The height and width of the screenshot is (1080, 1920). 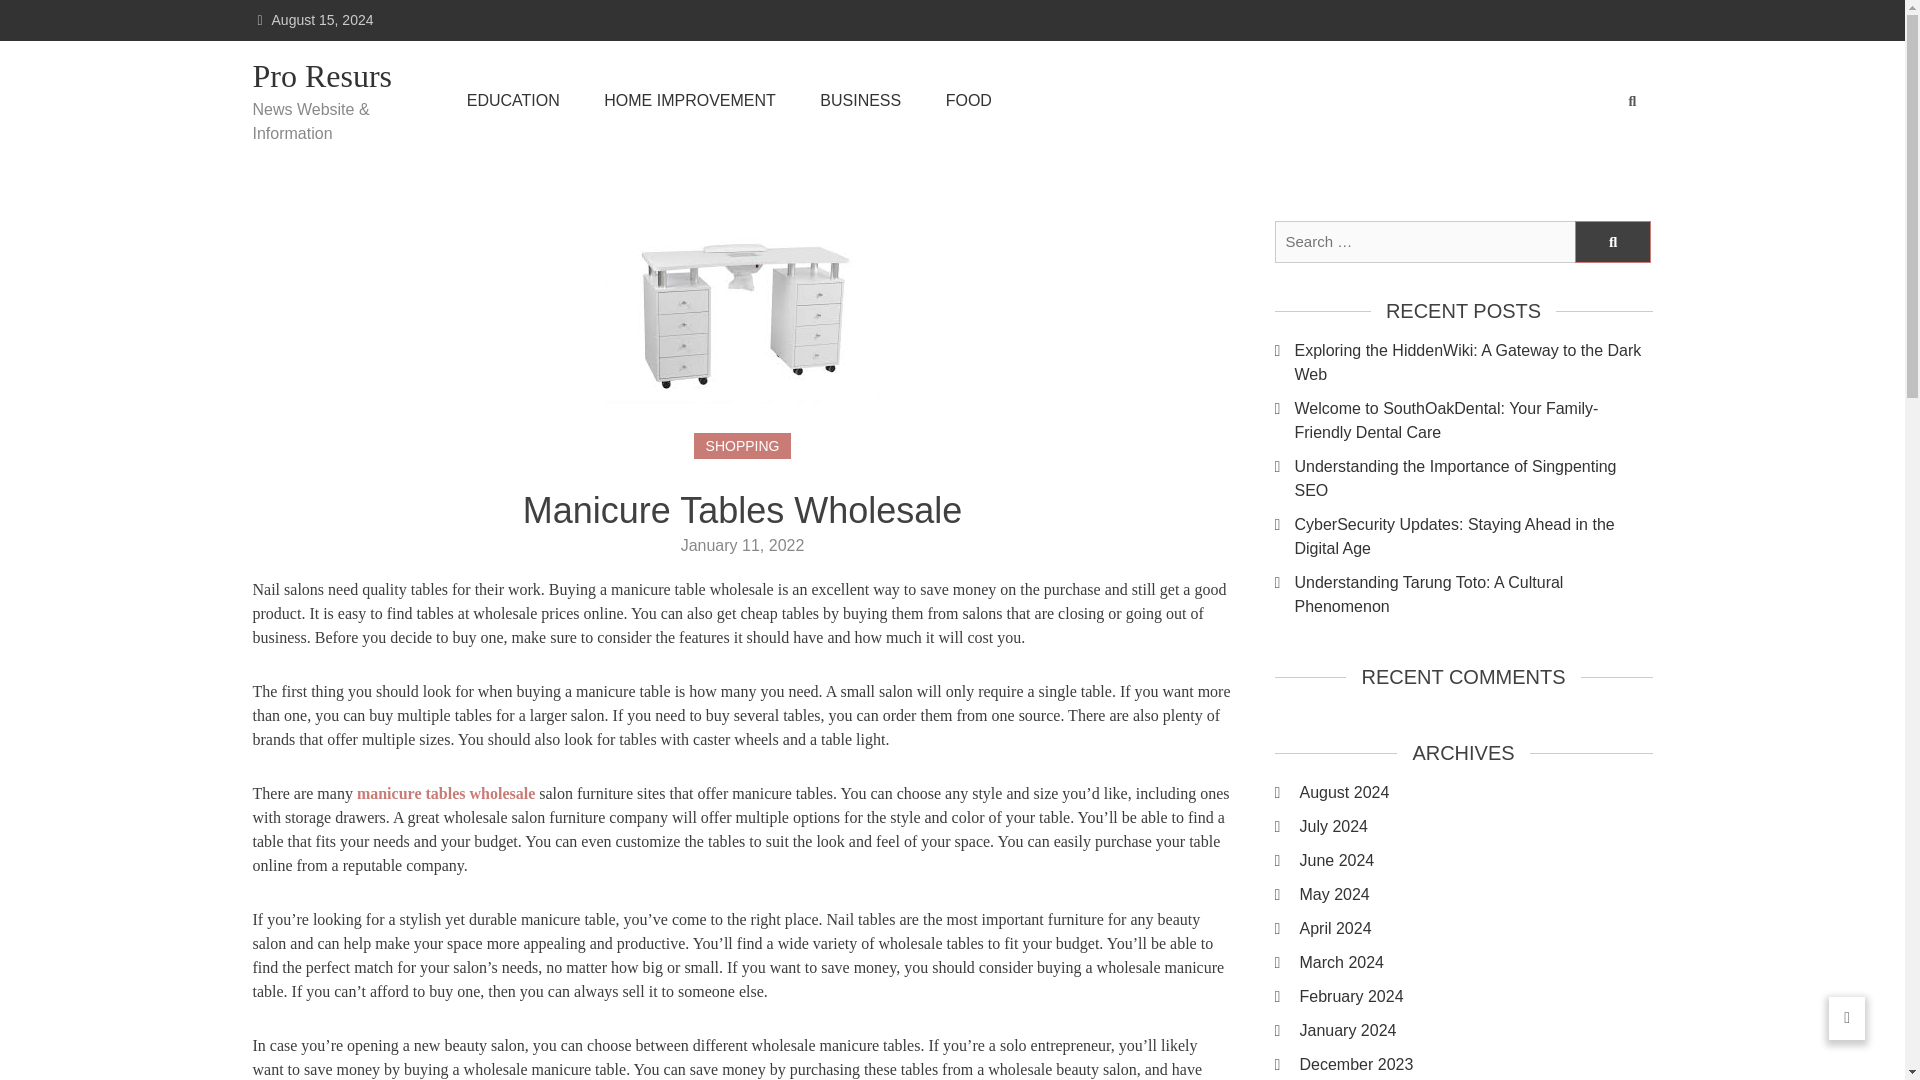 What do you see at coordinates (513, 100) in the screenshot?
I see `EDUCATION` at bounding box center [513, 100].